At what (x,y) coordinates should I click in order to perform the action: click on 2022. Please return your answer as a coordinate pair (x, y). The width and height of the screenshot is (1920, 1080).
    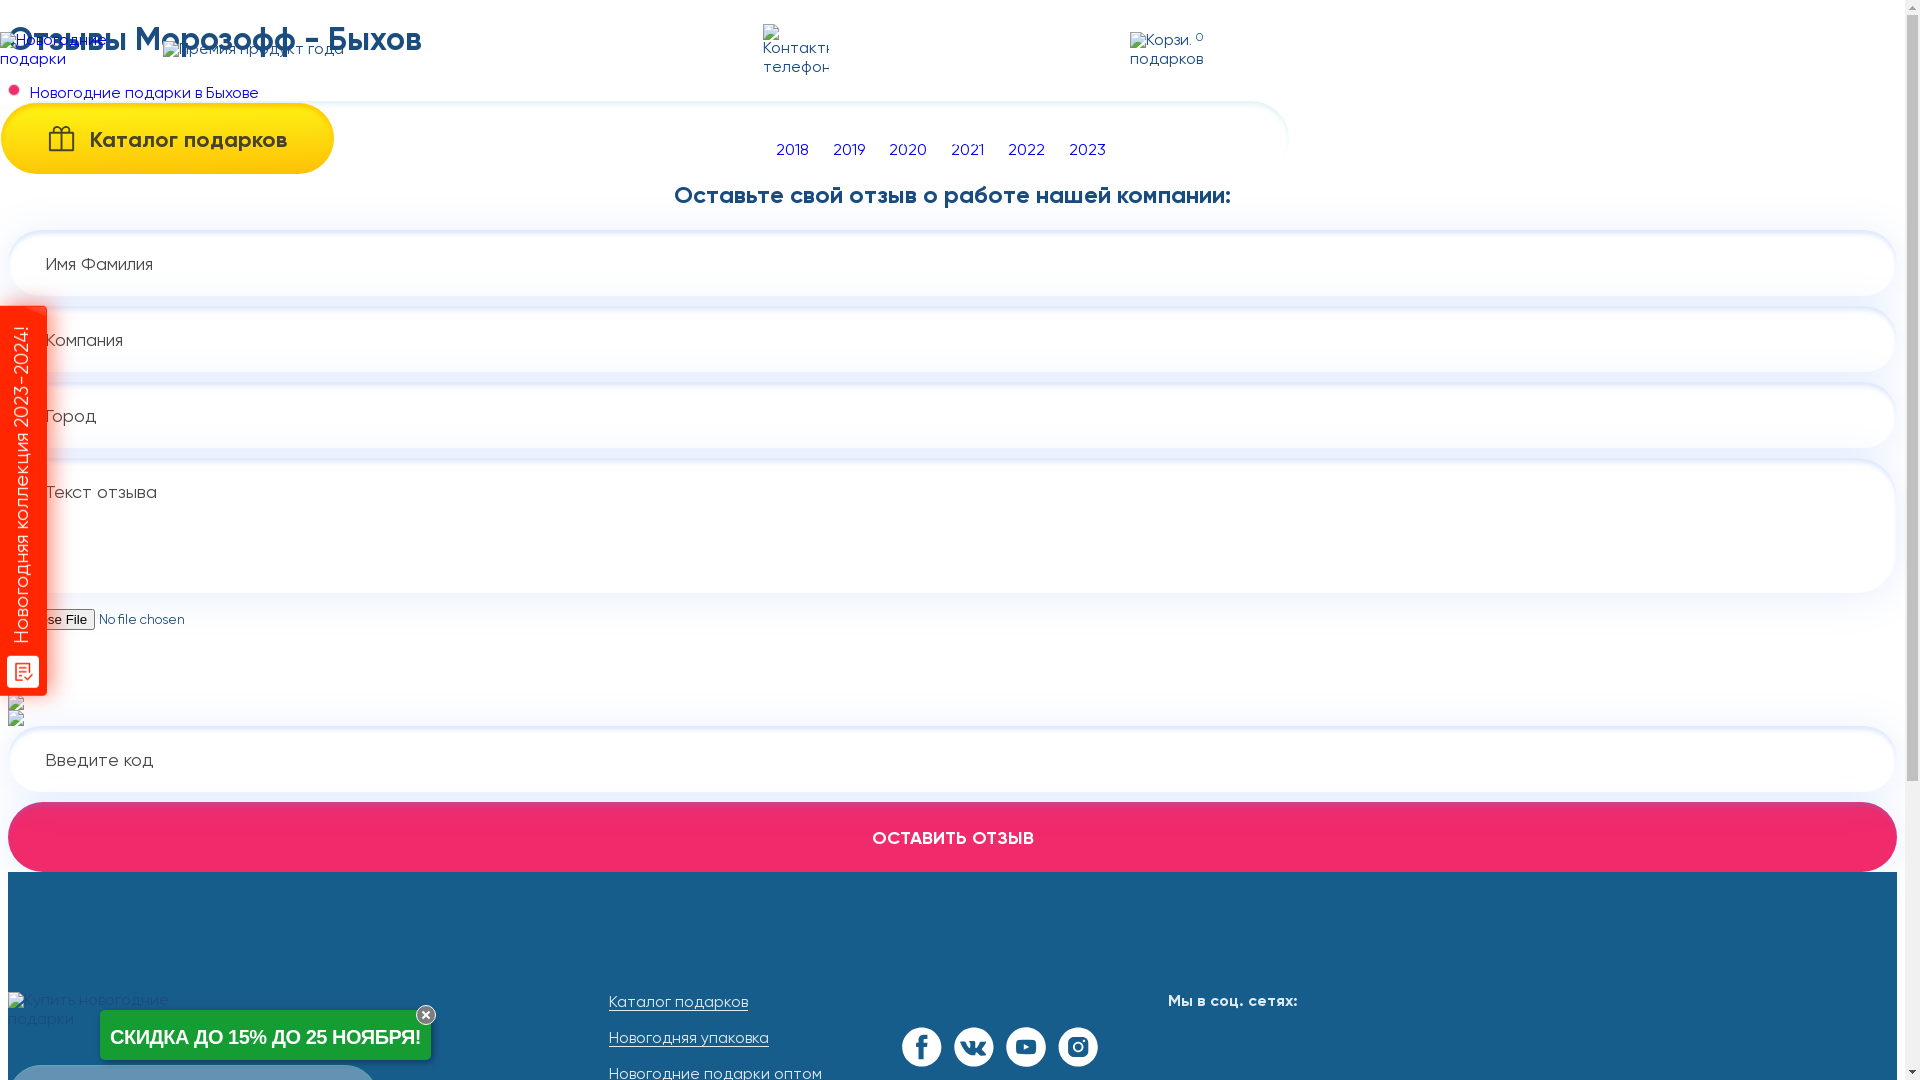
    Looking at the image, I should click on (1026, 152).